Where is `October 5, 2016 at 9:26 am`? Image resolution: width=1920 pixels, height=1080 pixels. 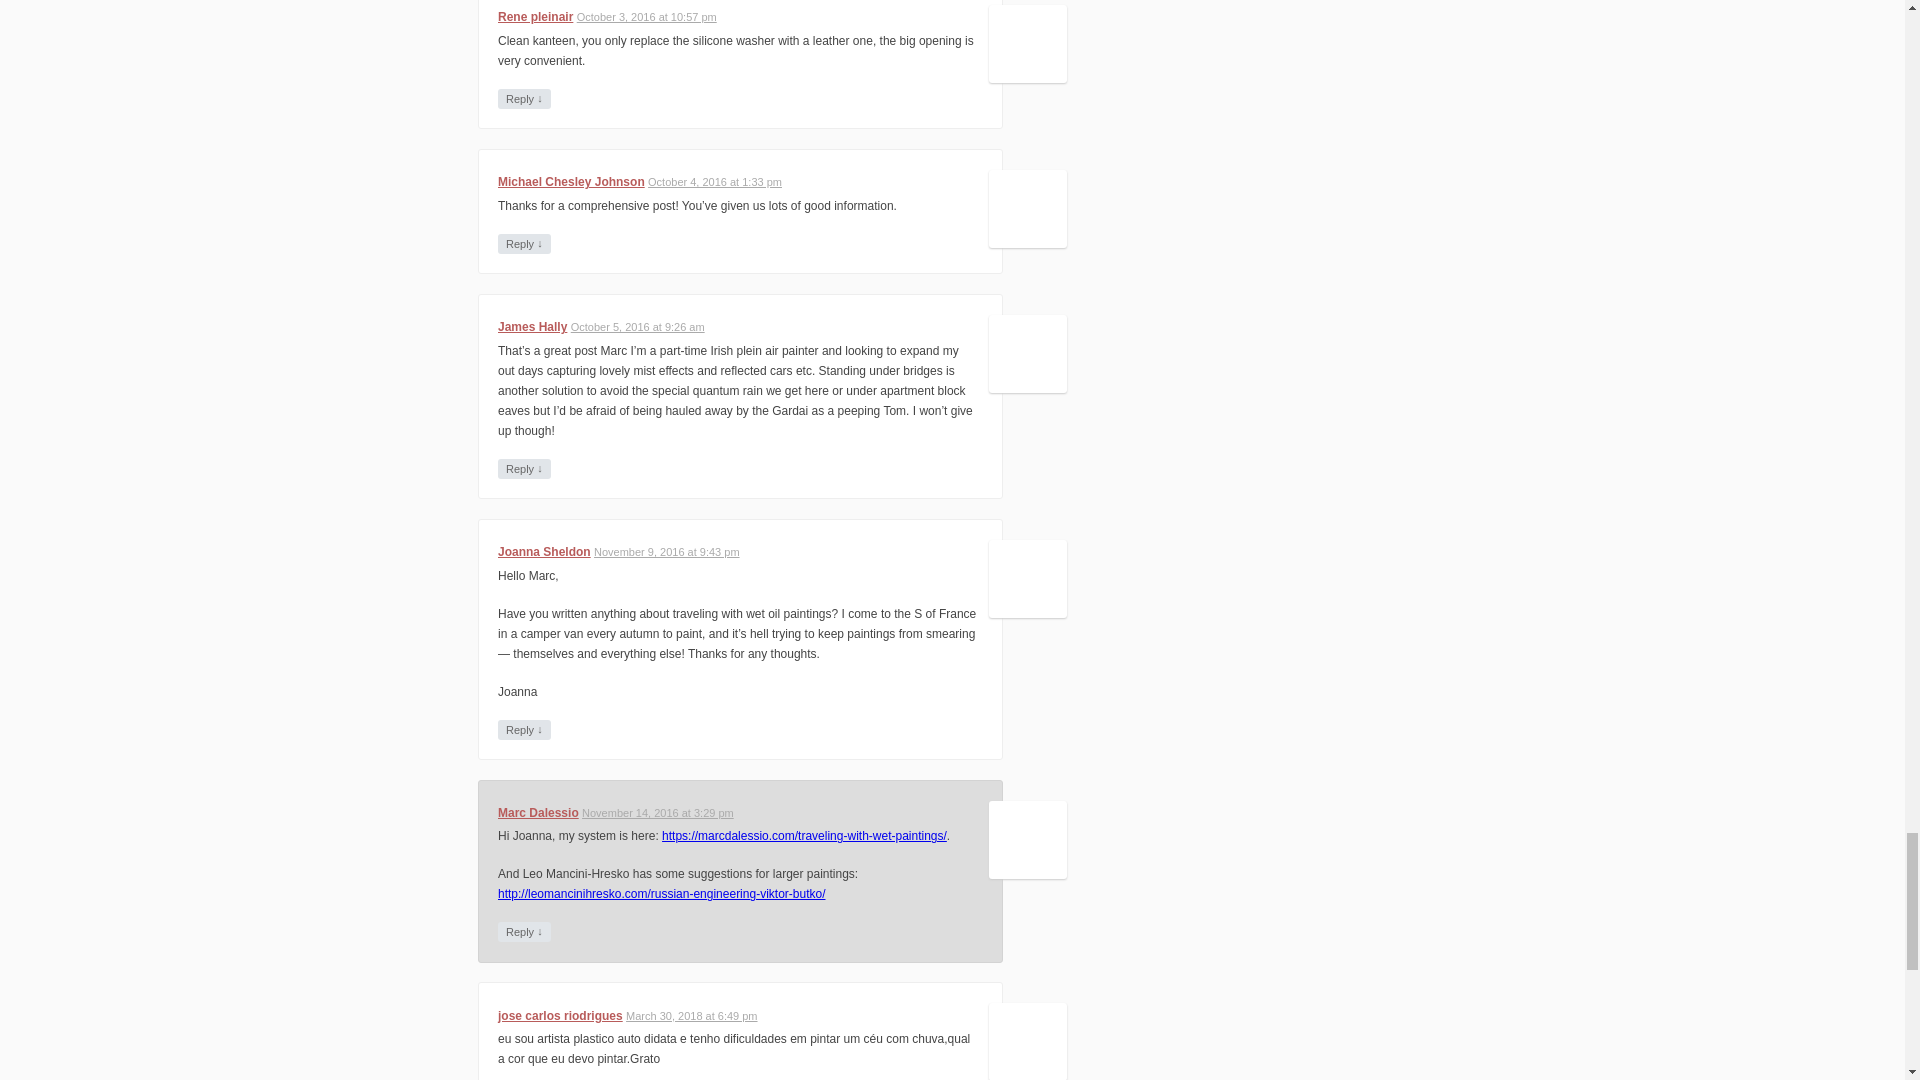
October 5, 2016 at 9:26 am is located at coordinates (637, 326).